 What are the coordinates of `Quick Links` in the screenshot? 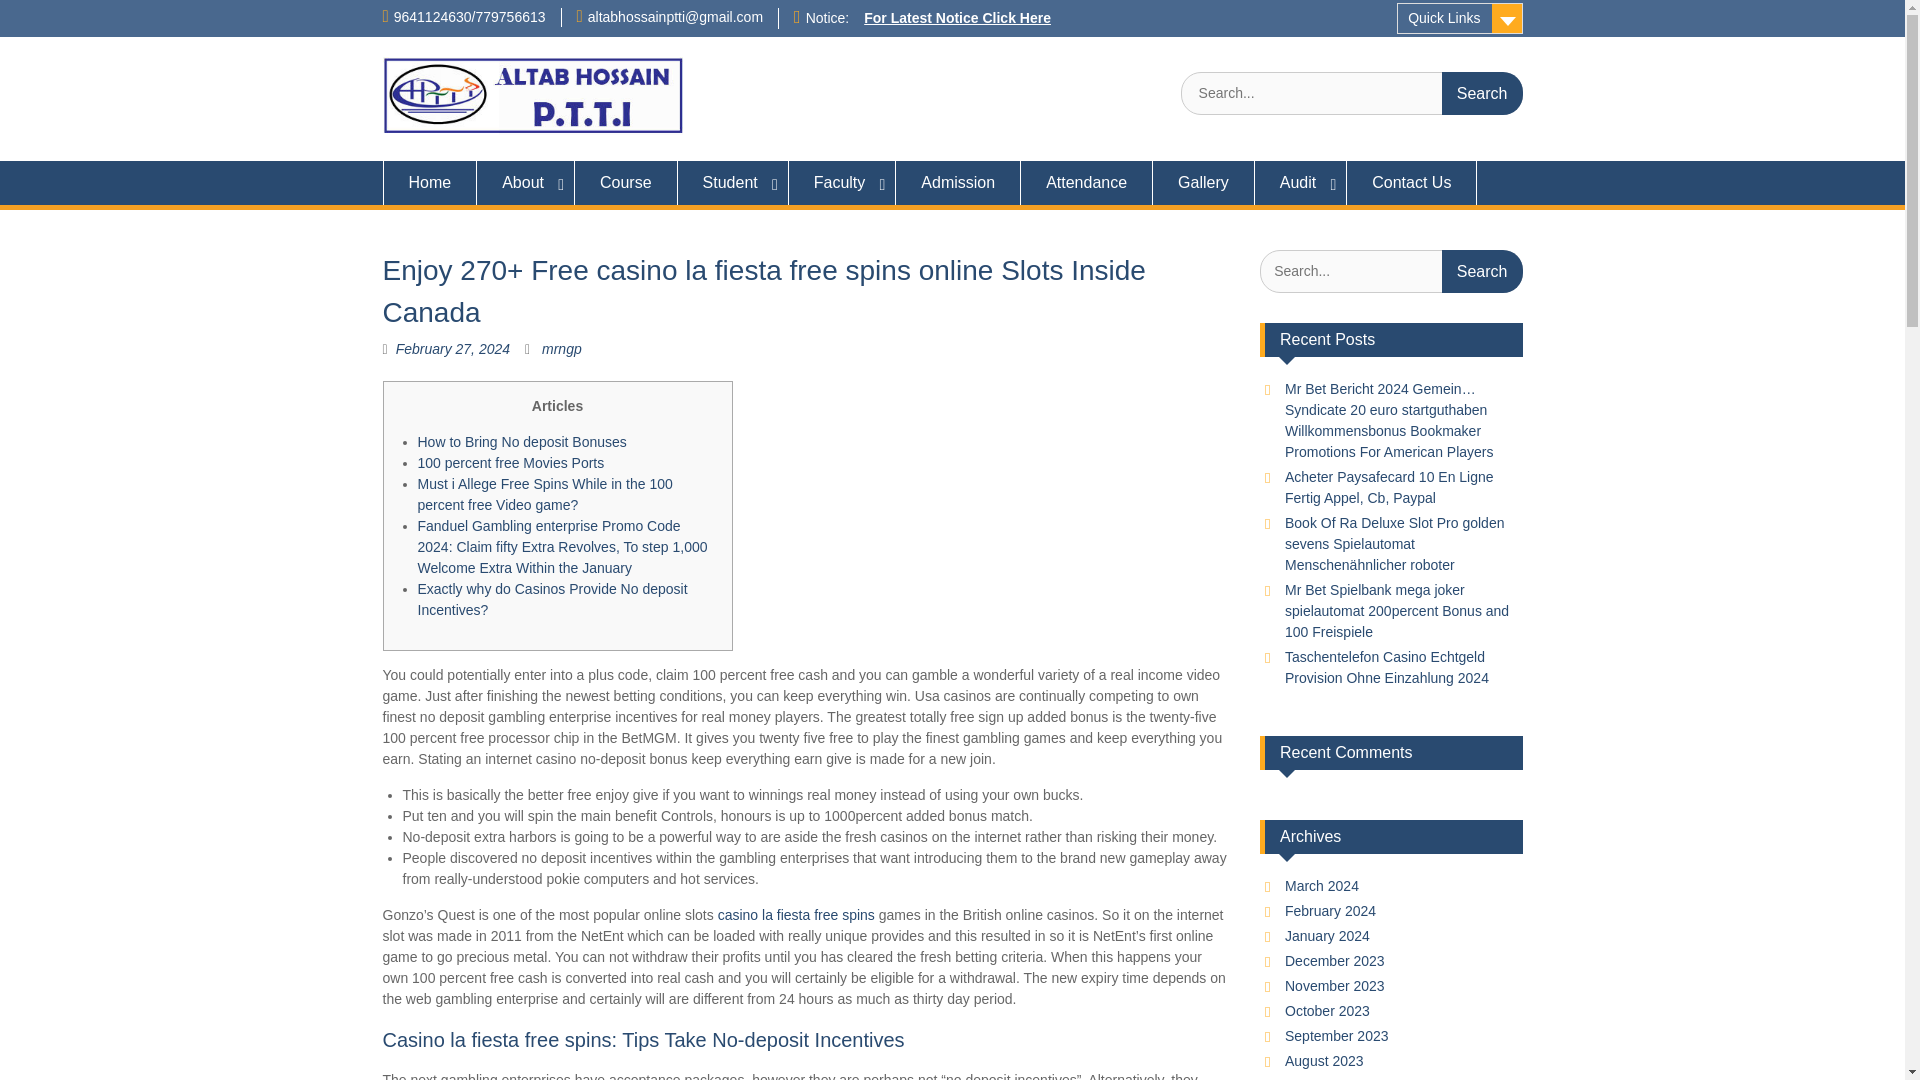 It's located at (1460, 18).